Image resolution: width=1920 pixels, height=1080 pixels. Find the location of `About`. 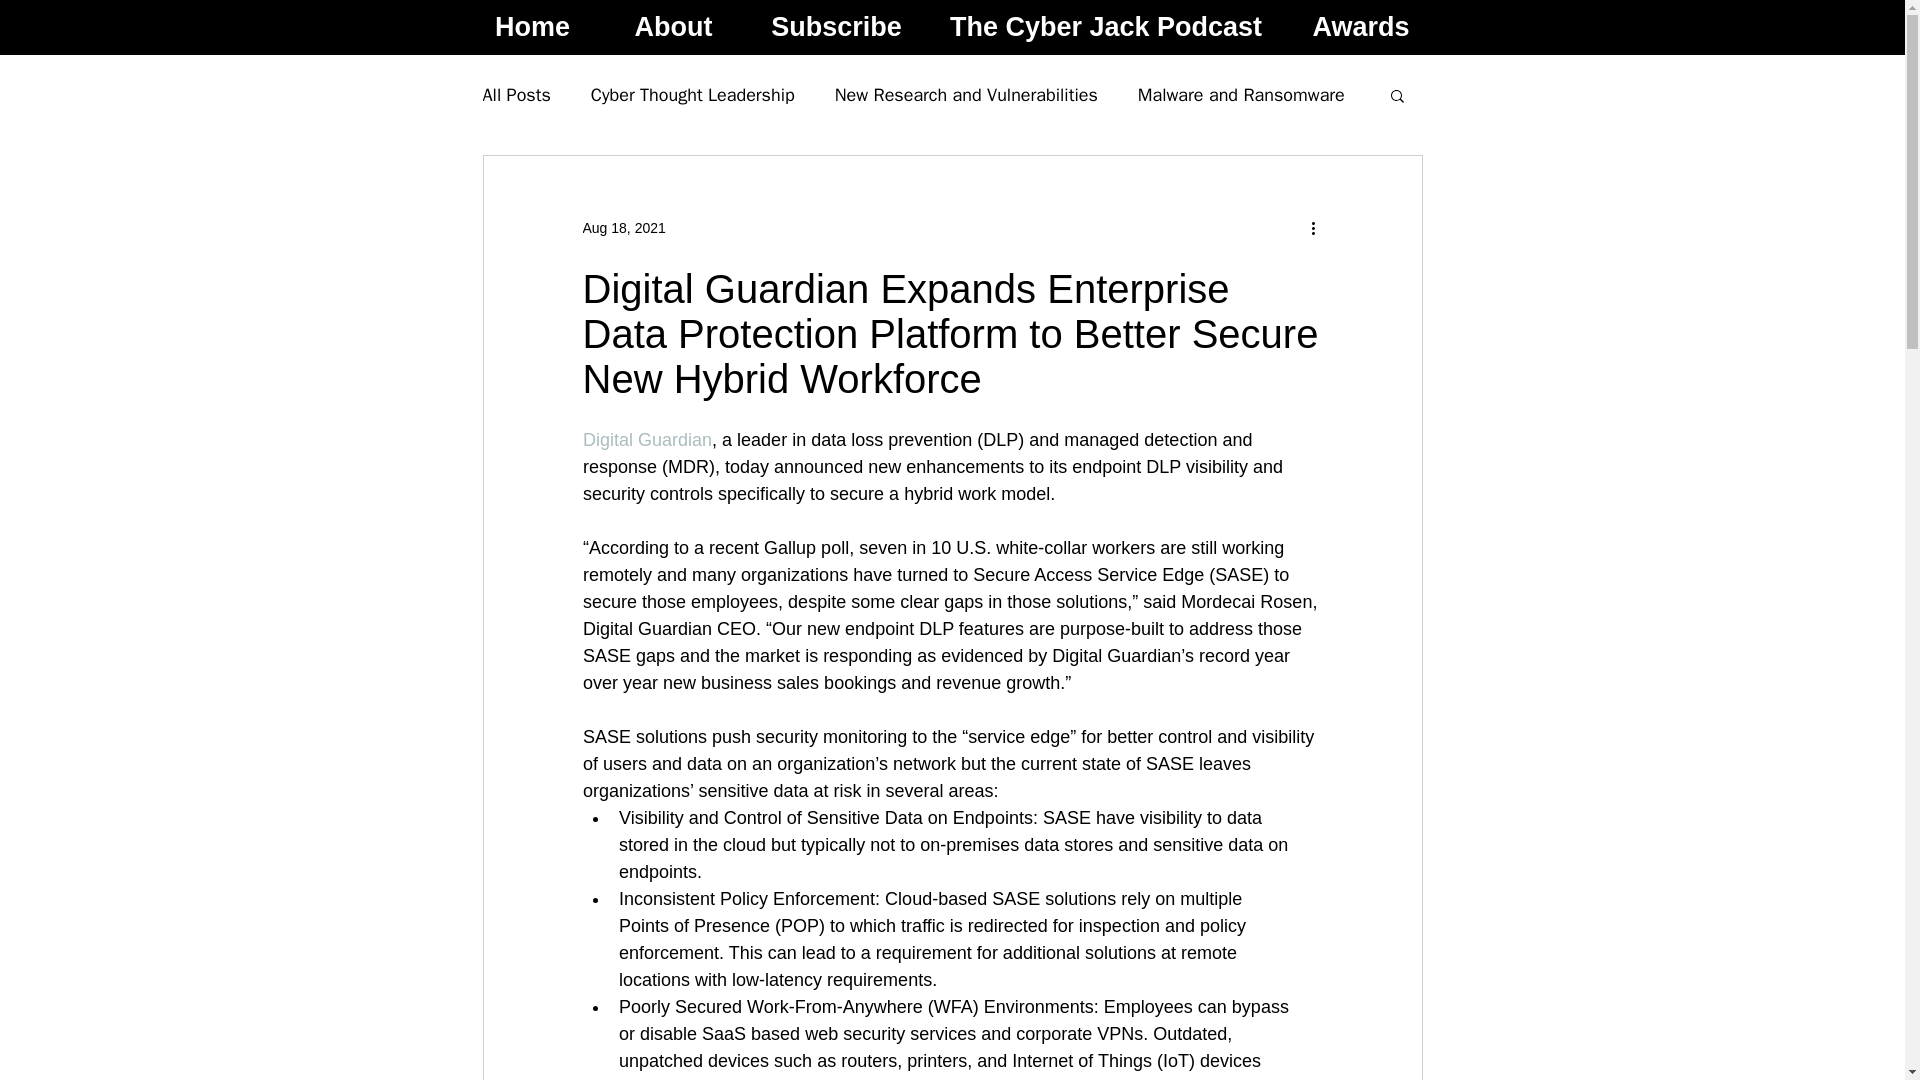

About is located at coordinates (673, 28).